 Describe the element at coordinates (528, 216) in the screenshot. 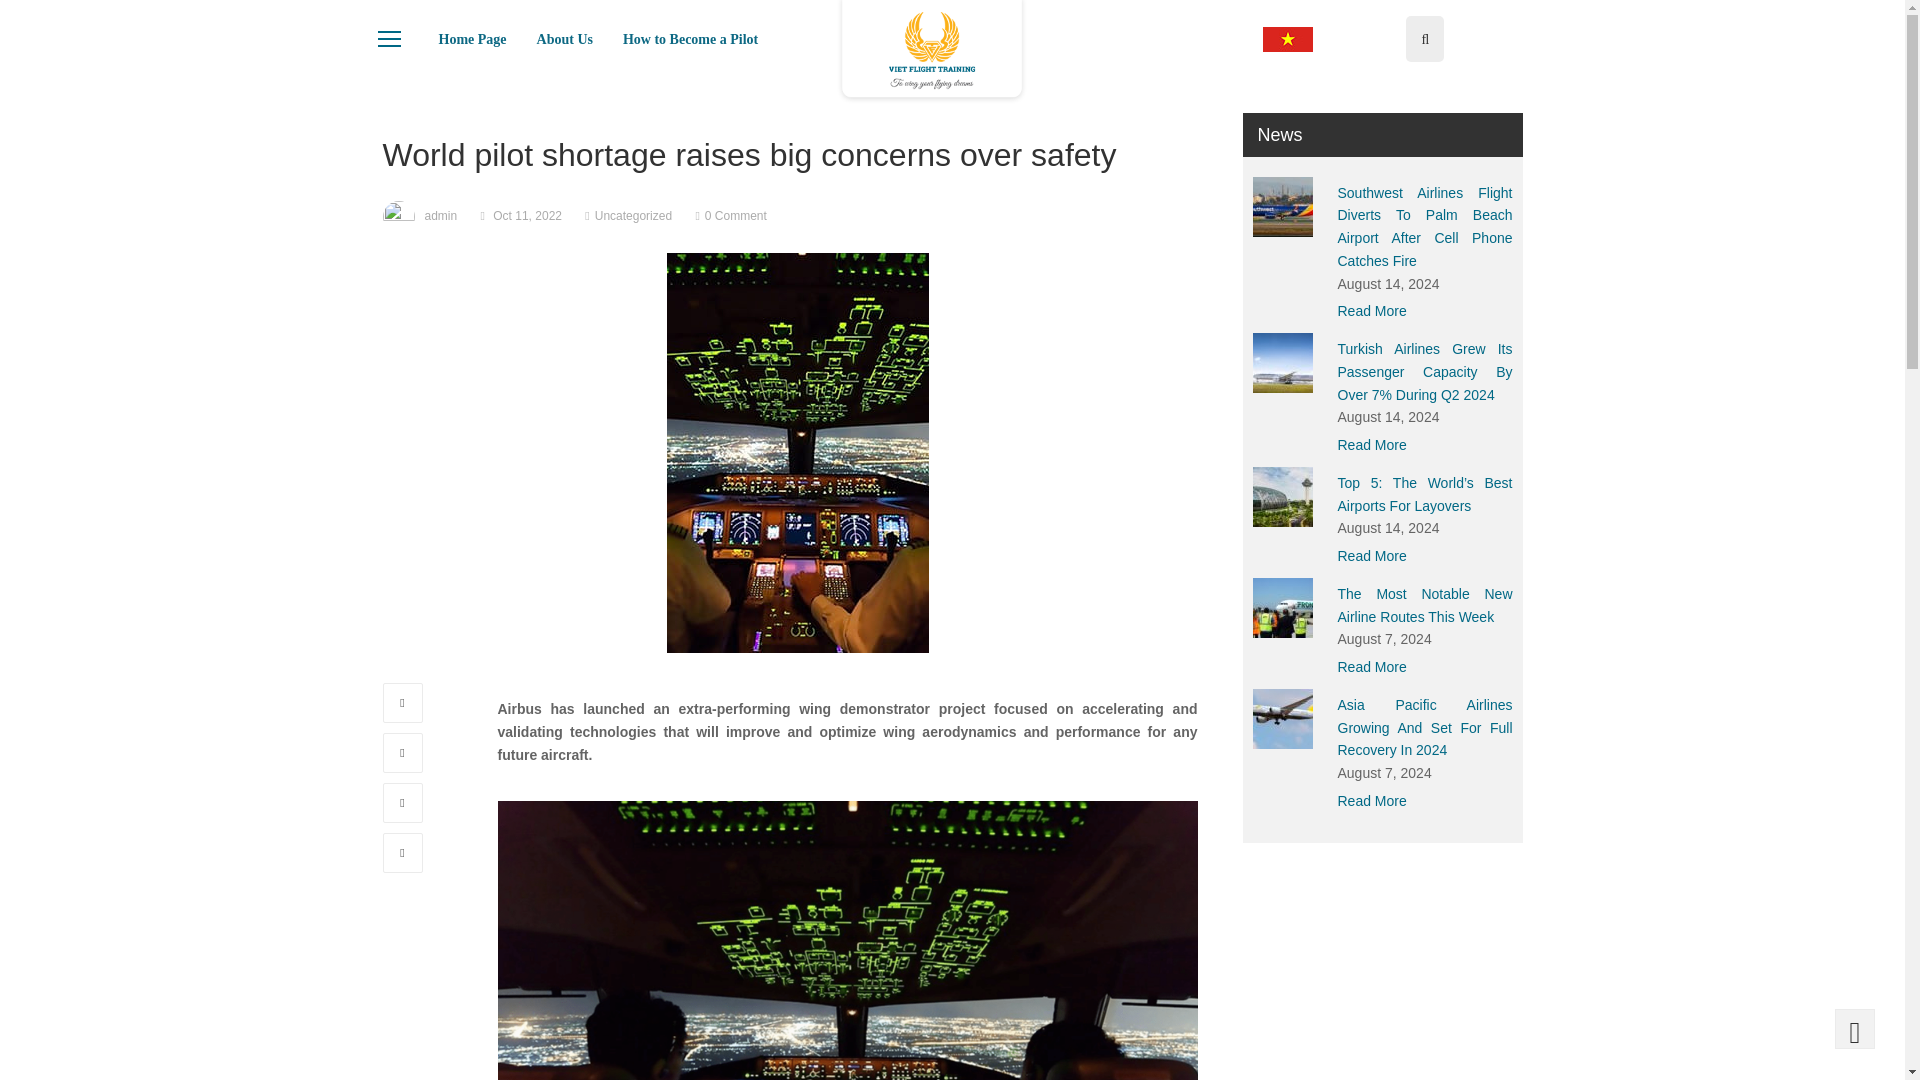

I see `Oct 11, 2022` at that location.